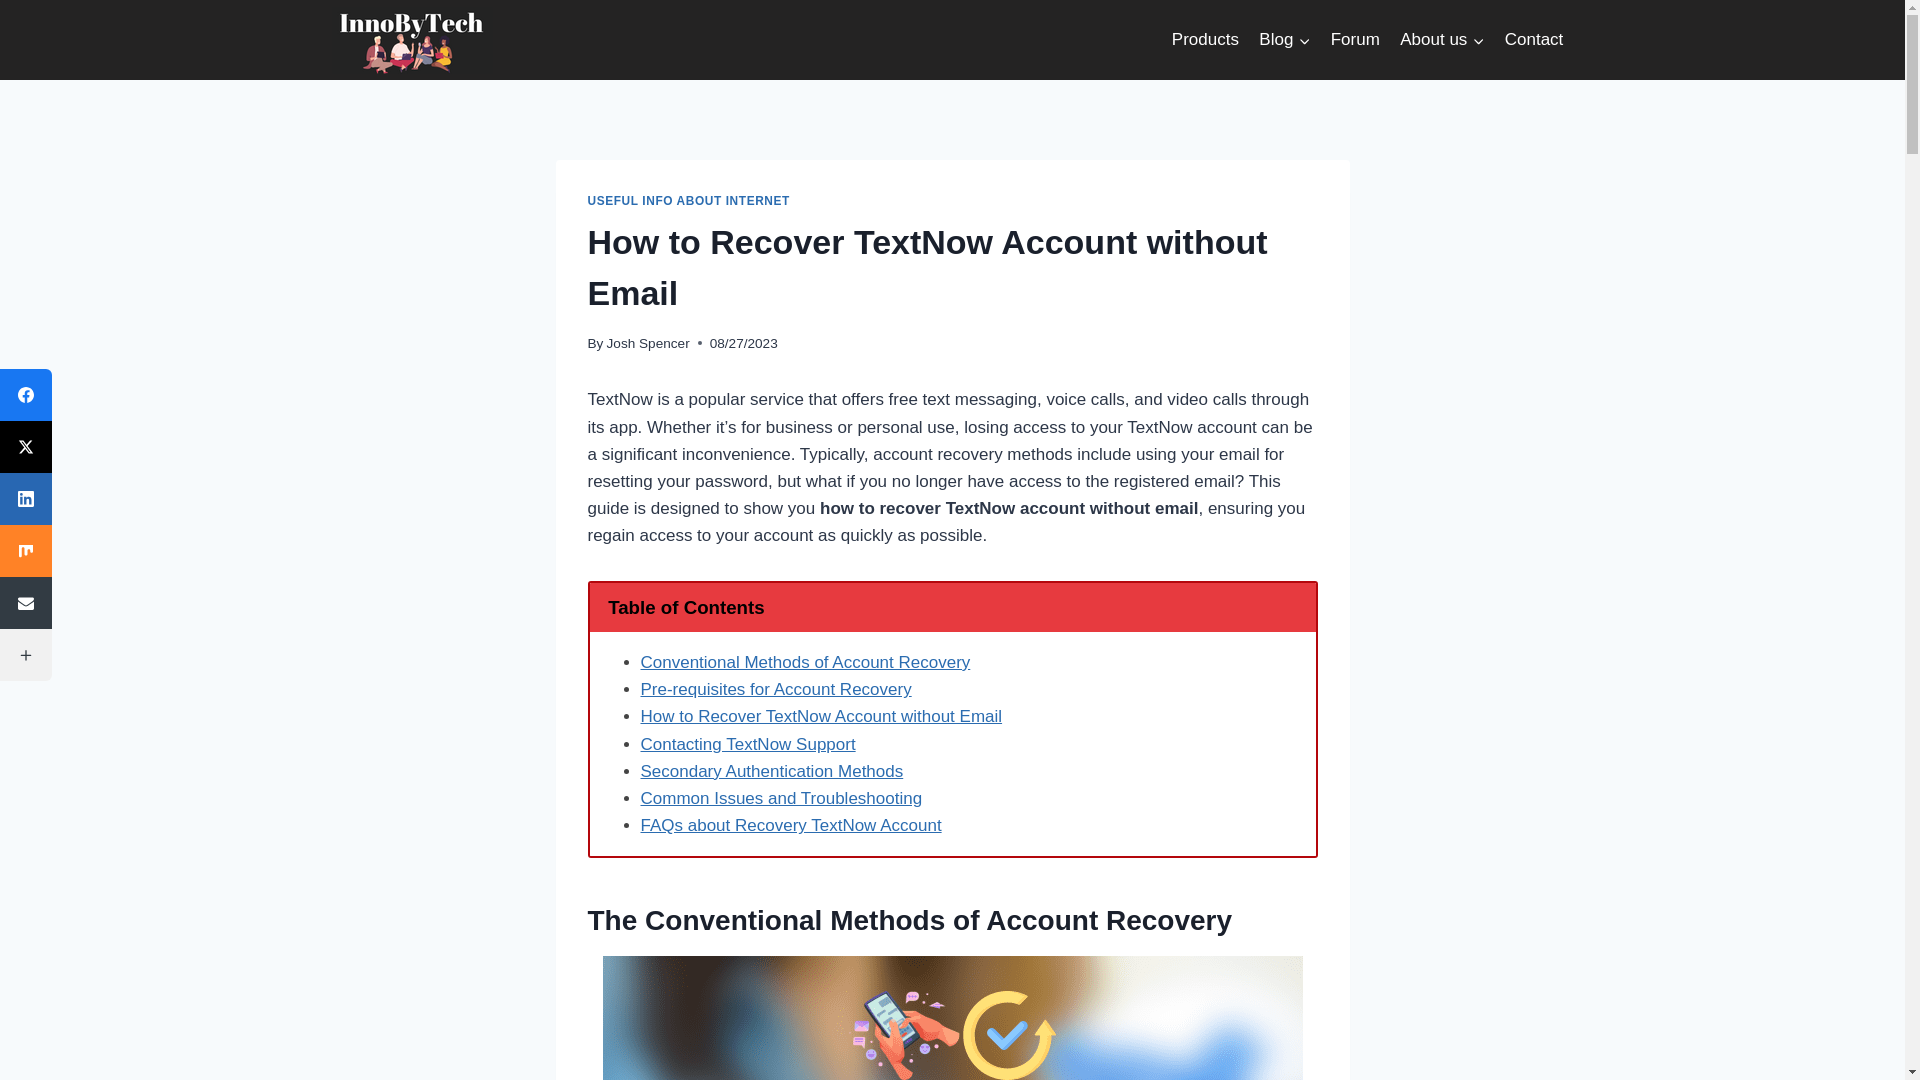 Image resolution: width=1920 pixels, height=1080 pixels. What do you see at coordinates (1205, 40) in the screenshot?
I see `Products` at bounding box center [1205, 40].